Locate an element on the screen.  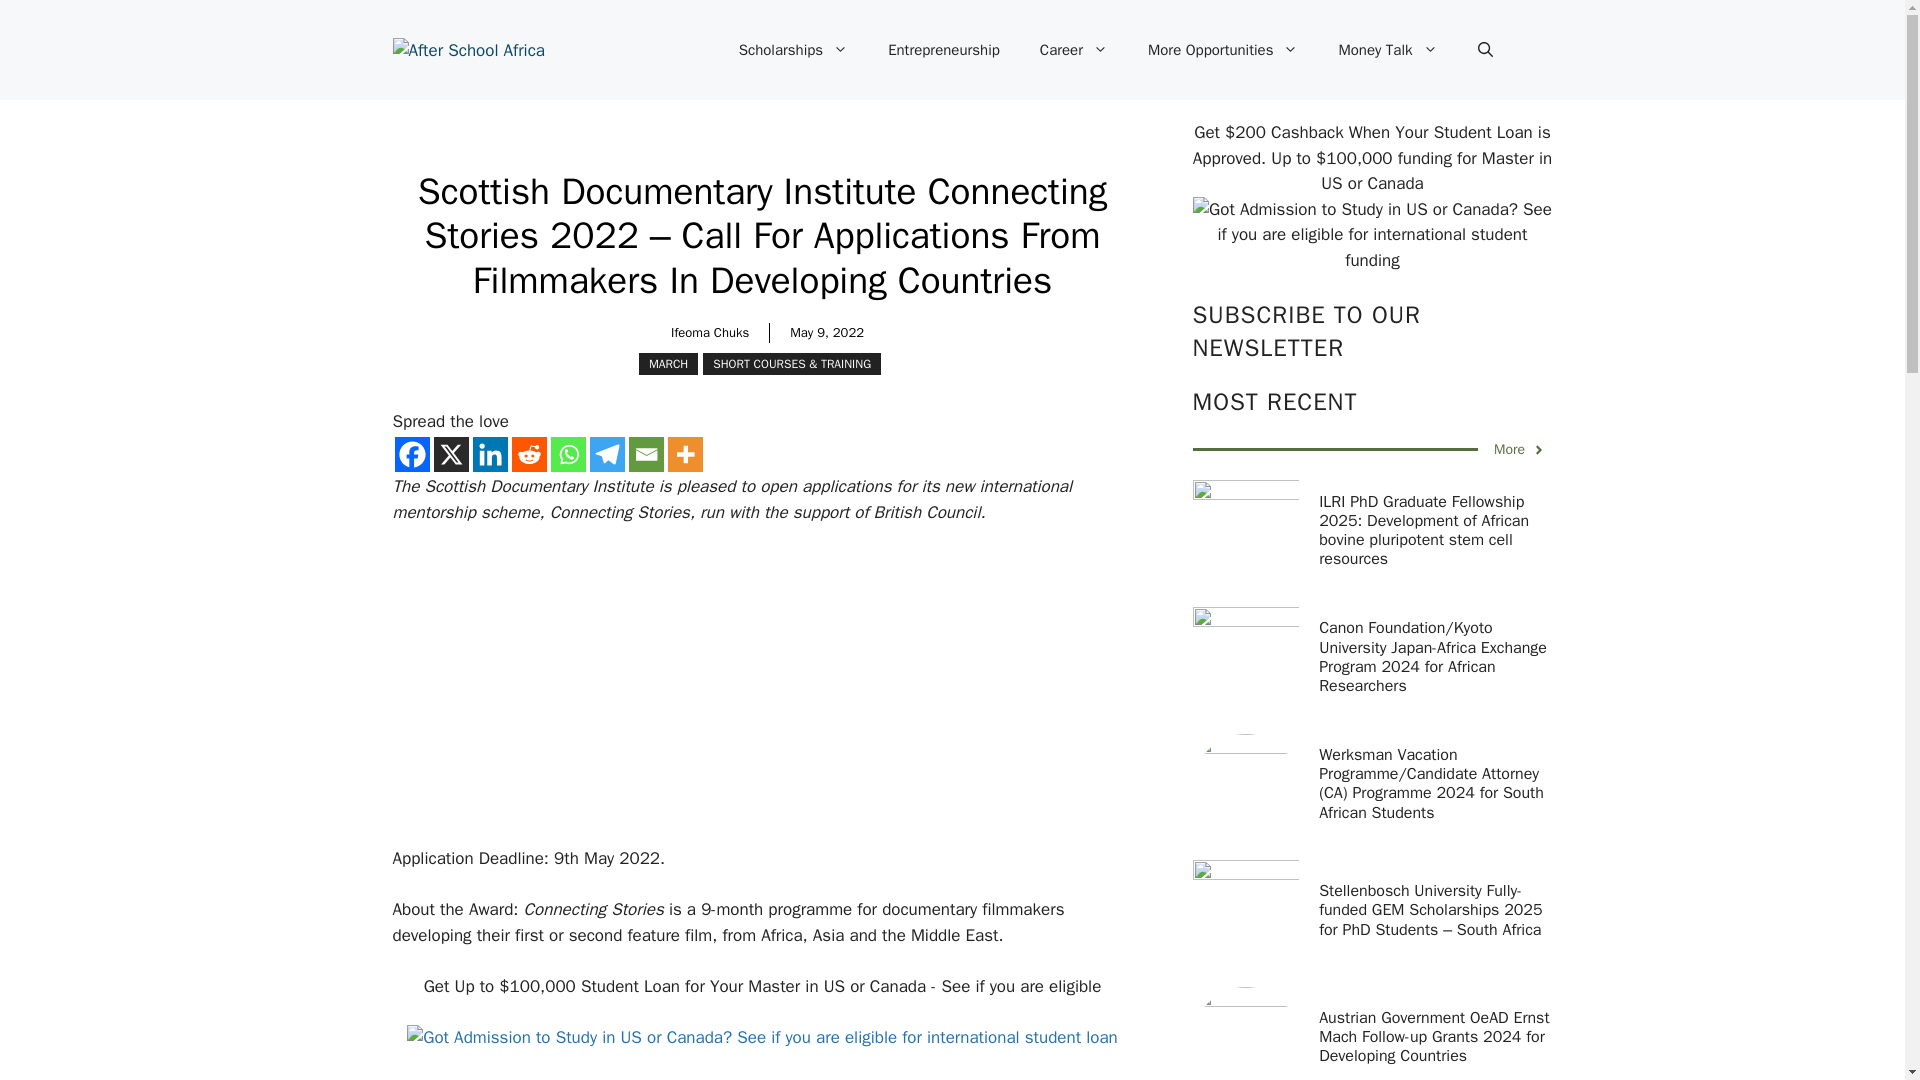
Telegram is located at coordinates (607, 454).